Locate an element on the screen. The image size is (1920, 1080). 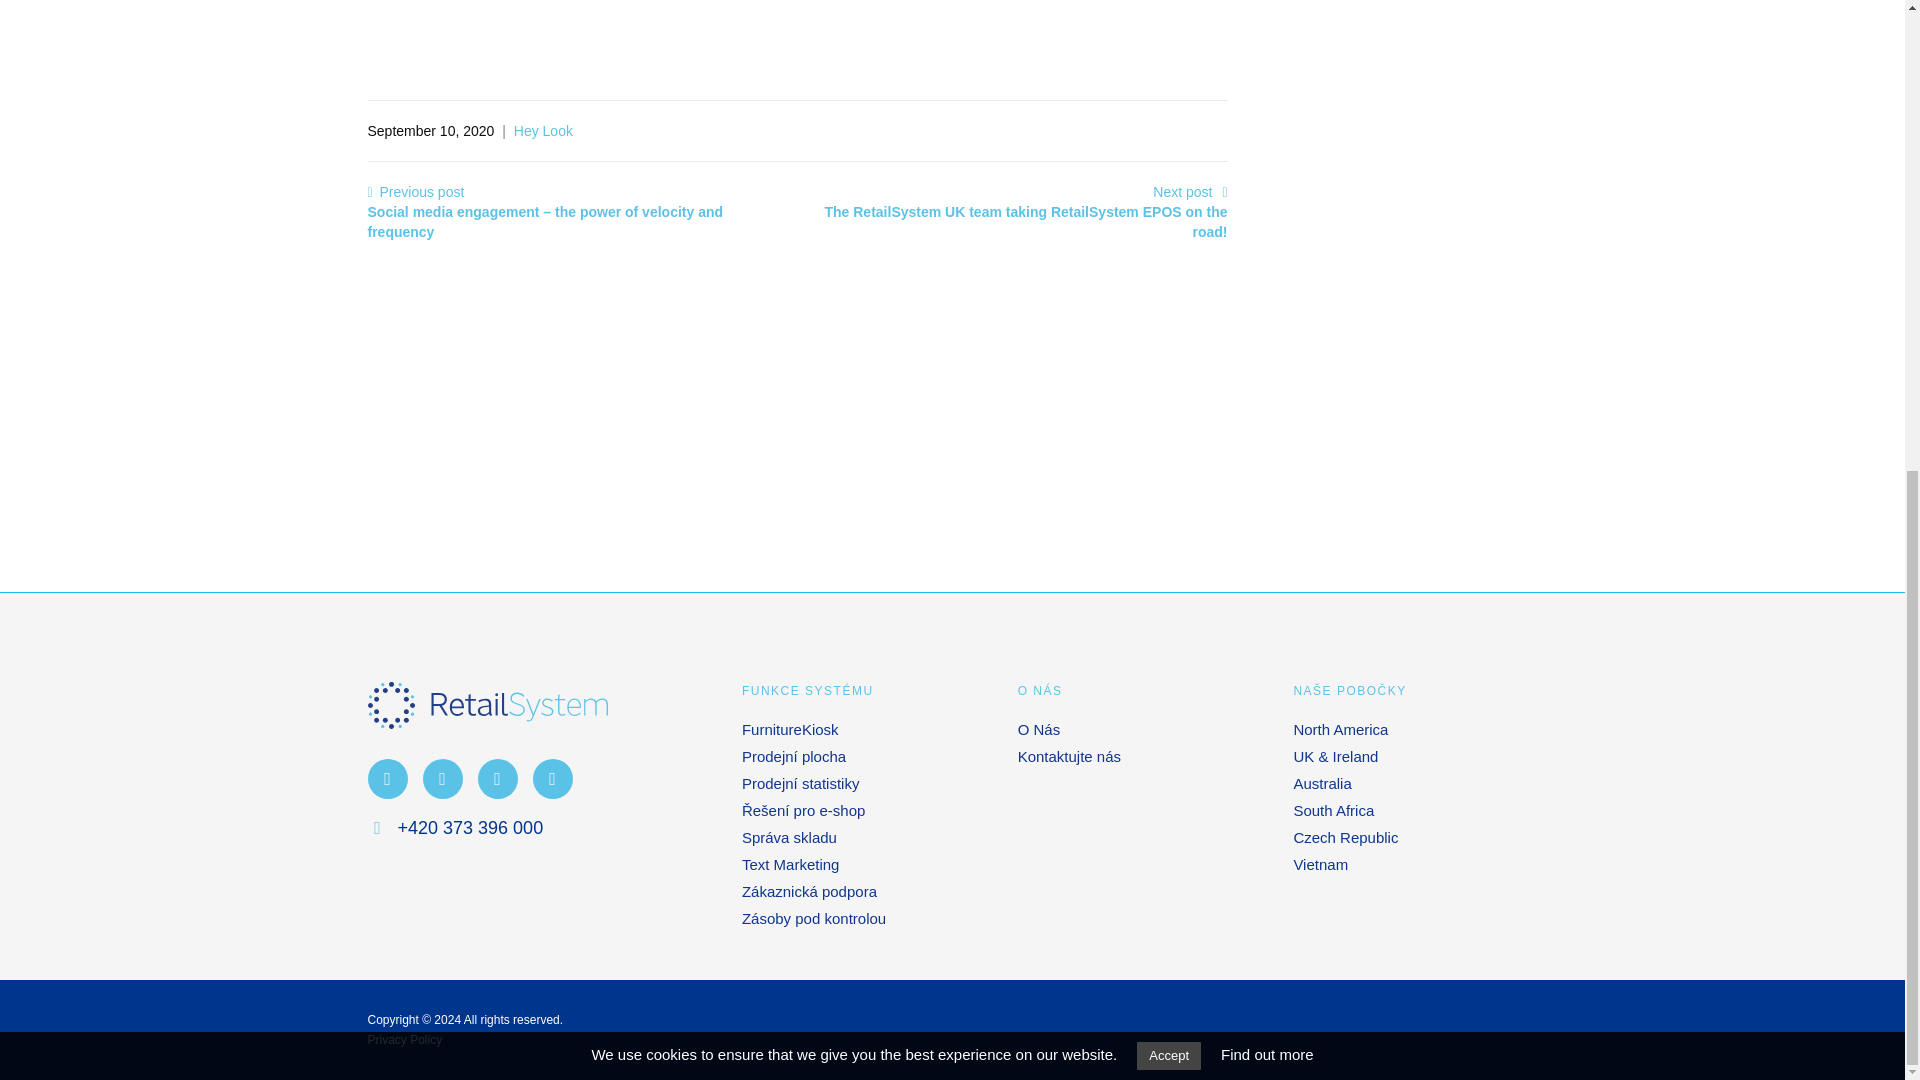
RetailSystem Czech Republic is located at coordinates (488, 705).